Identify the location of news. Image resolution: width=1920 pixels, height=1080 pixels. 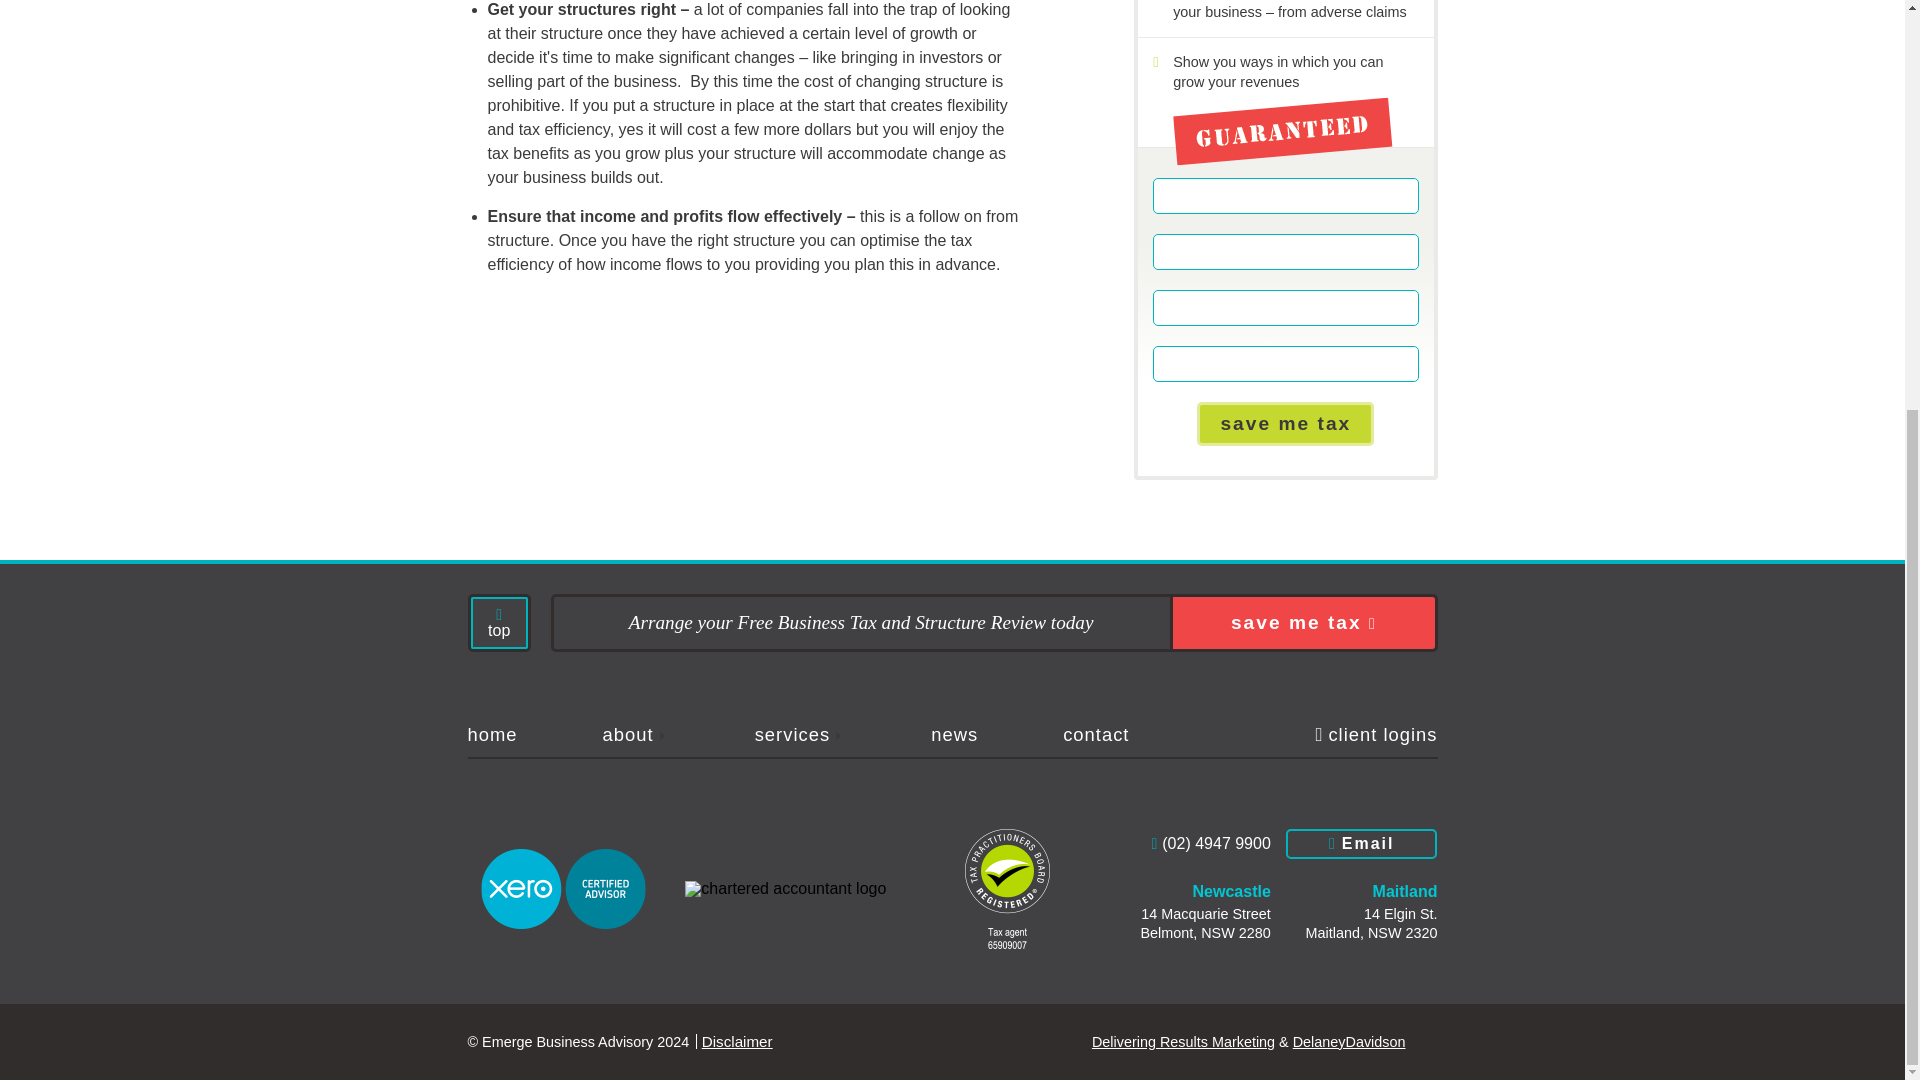
(986, 734).